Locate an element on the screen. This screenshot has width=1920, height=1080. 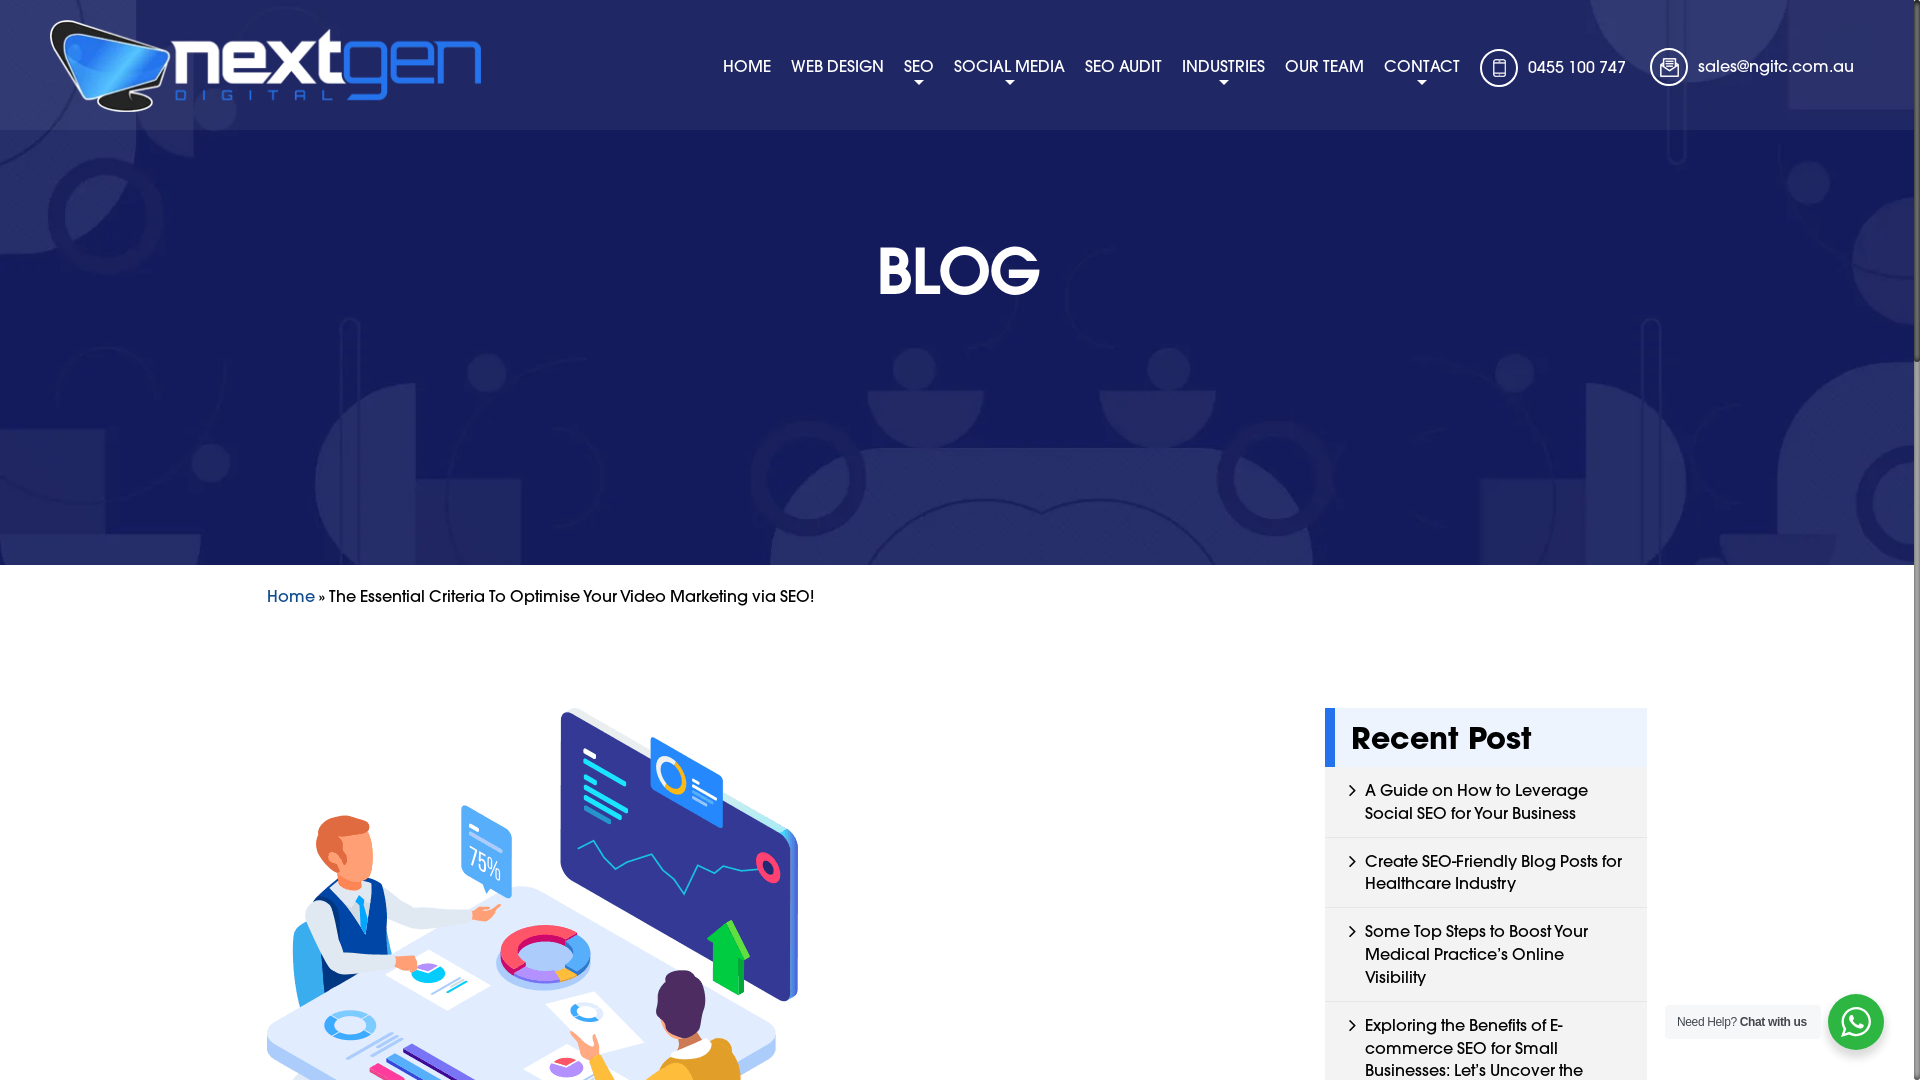
FAQ is located at coordinates (1540, 108).